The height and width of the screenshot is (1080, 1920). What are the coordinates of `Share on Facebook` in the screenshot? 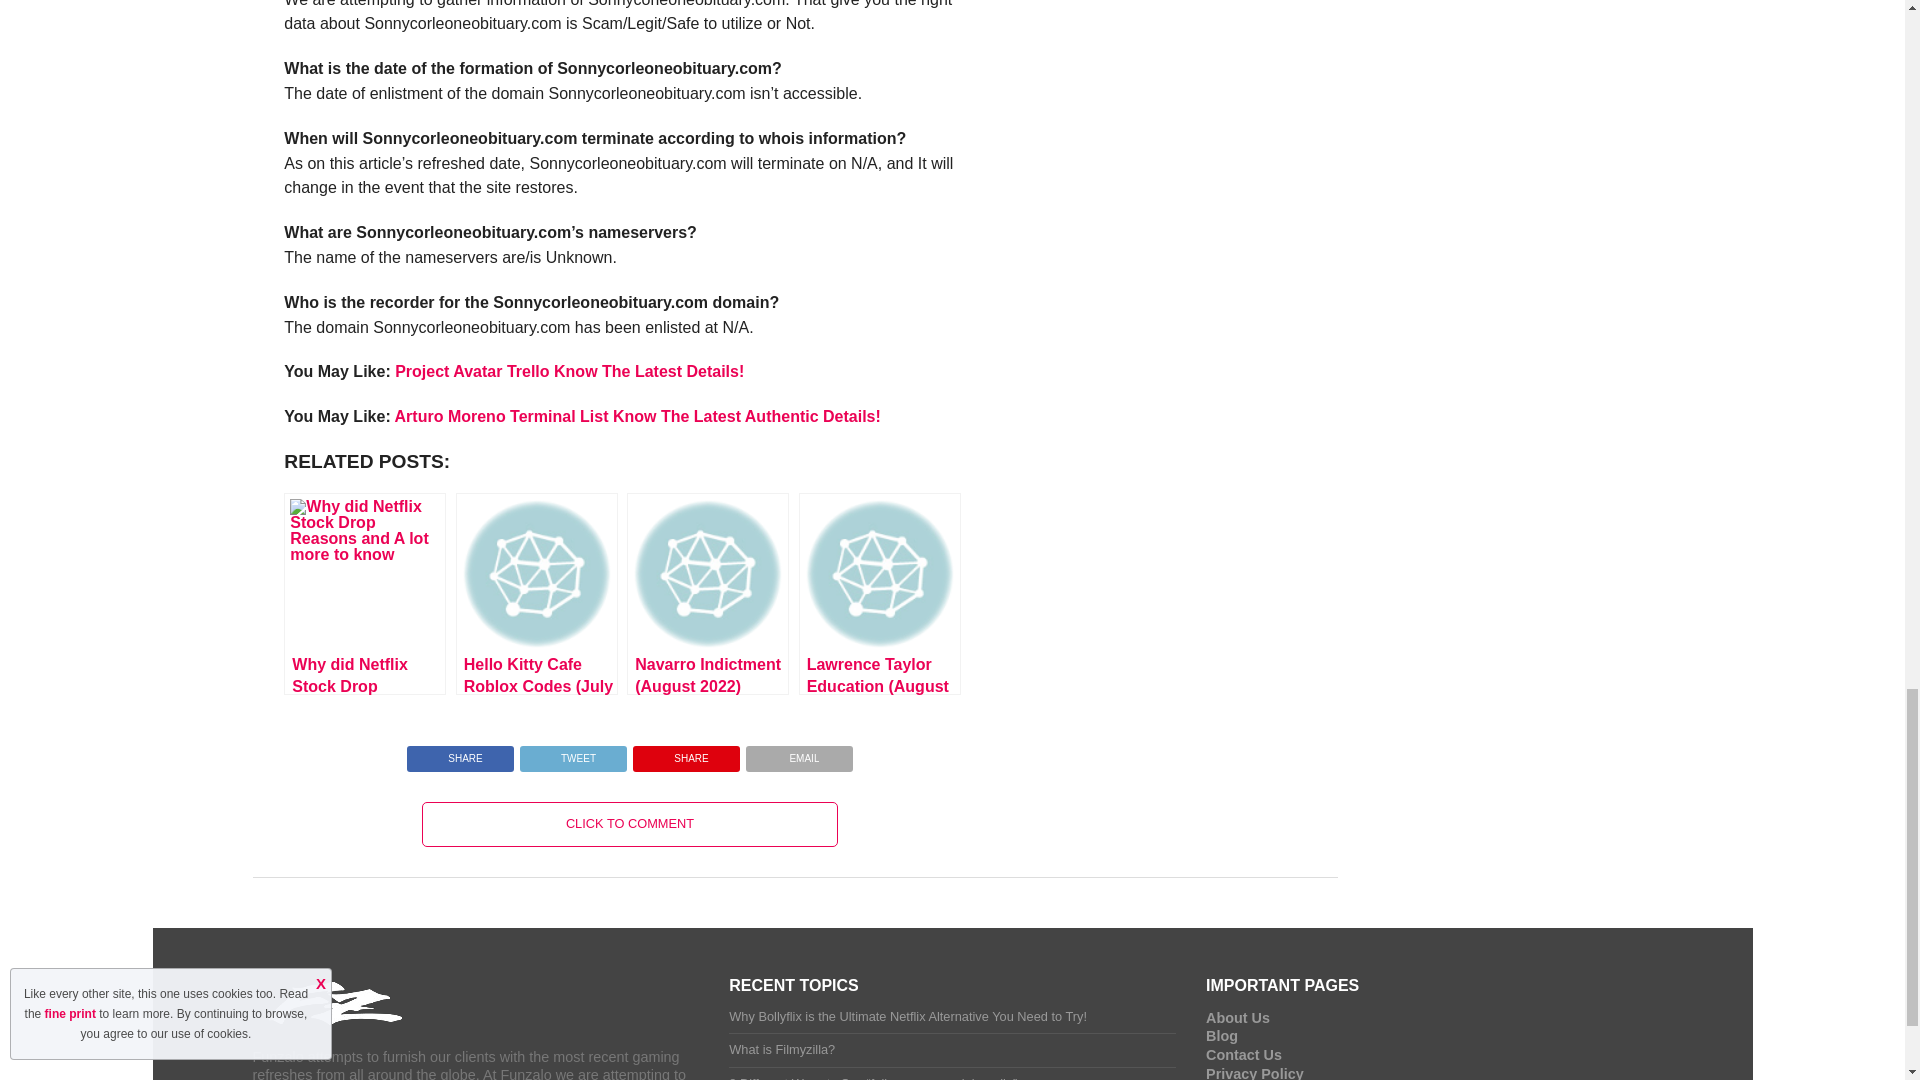 It's located at (460, 754).